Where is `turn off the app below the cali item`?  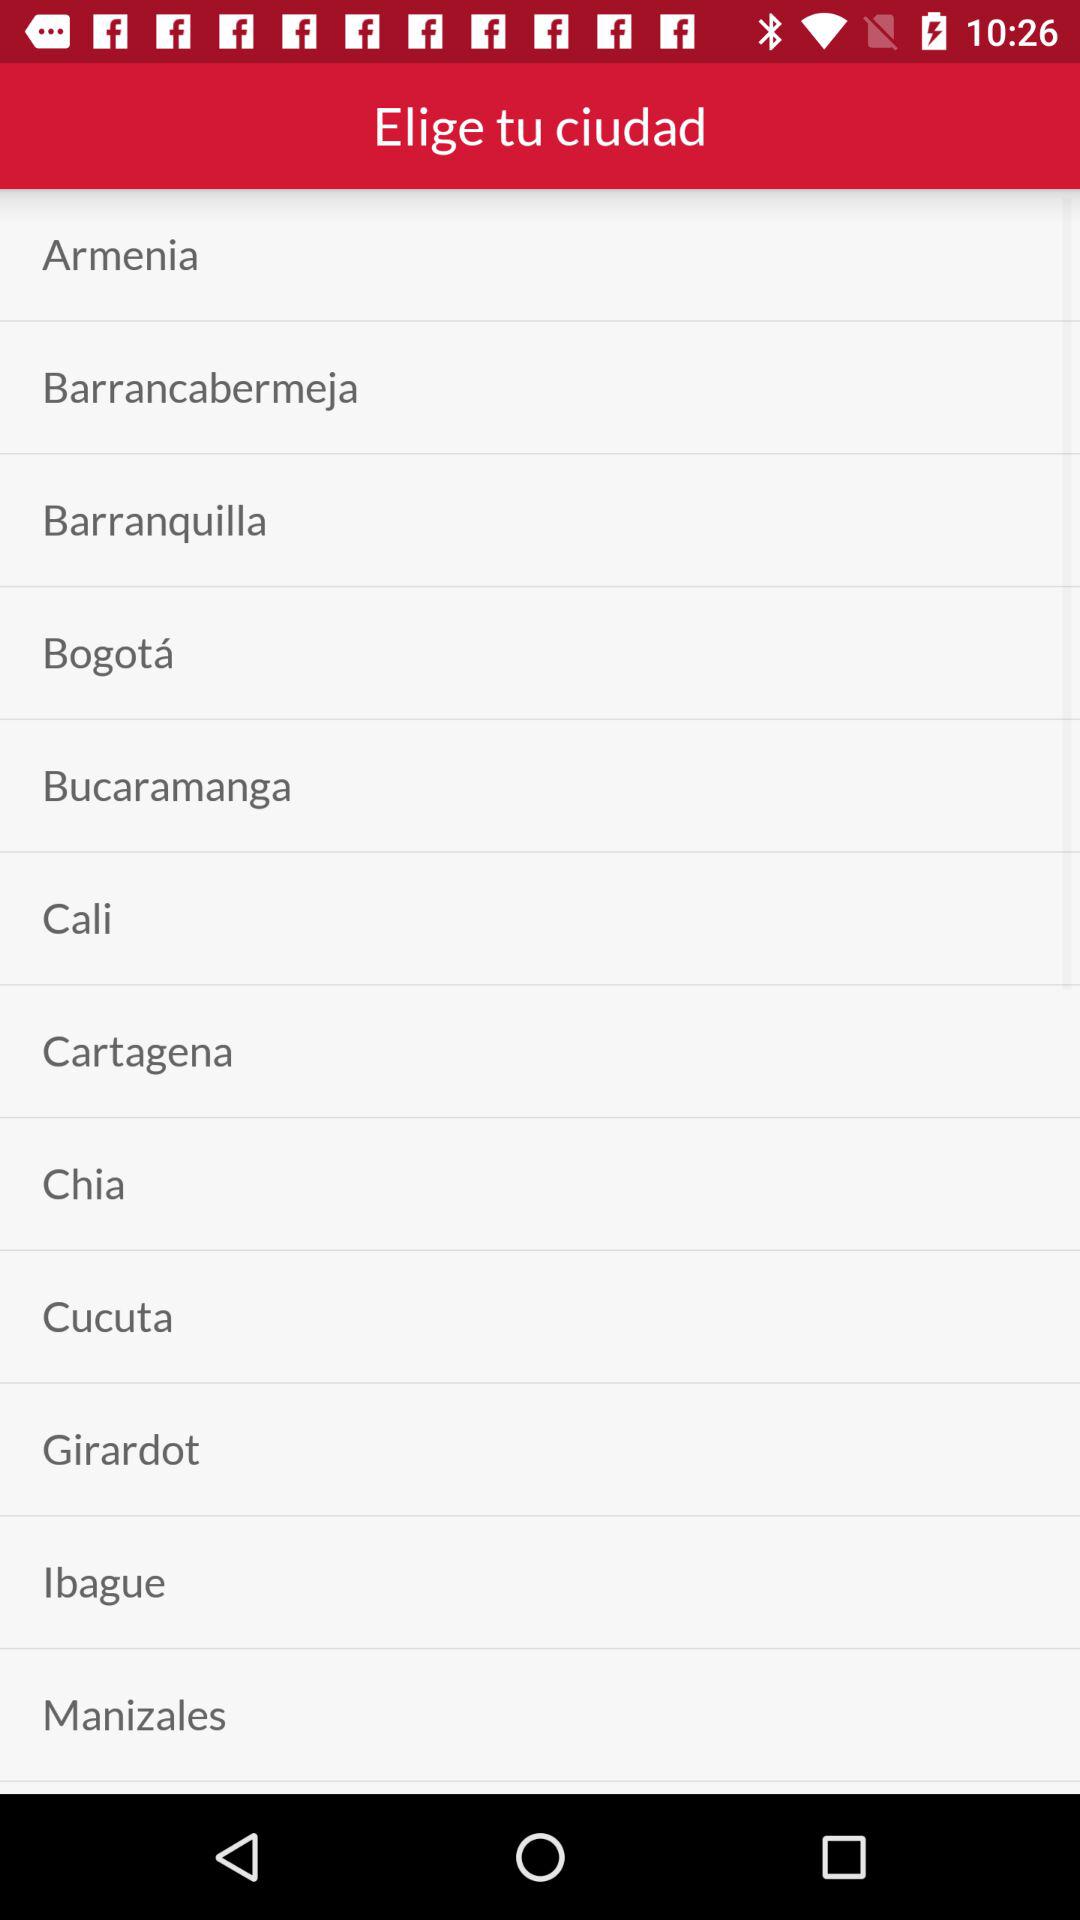 turn off the app below the cali item is located at coordinates (138, 1050).